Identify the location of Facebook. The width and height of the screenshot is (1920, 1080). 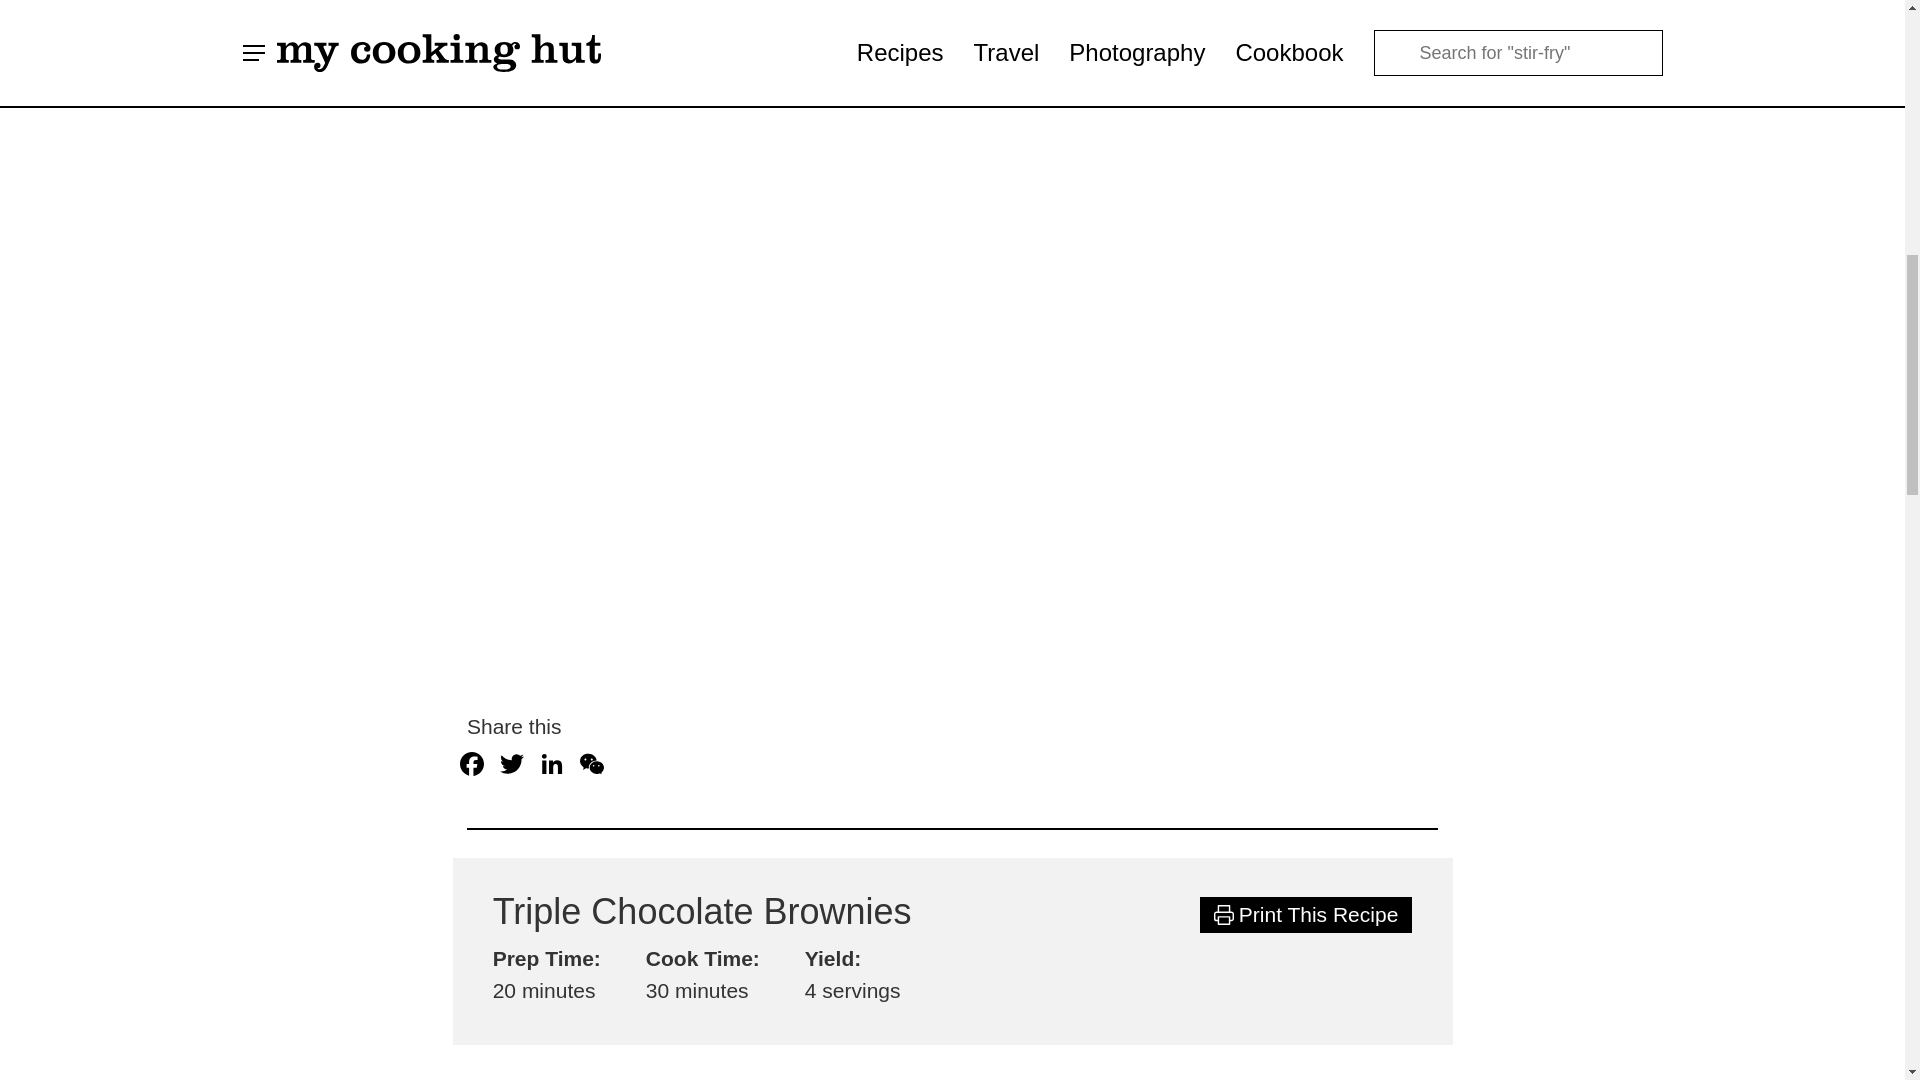
(471, 766).